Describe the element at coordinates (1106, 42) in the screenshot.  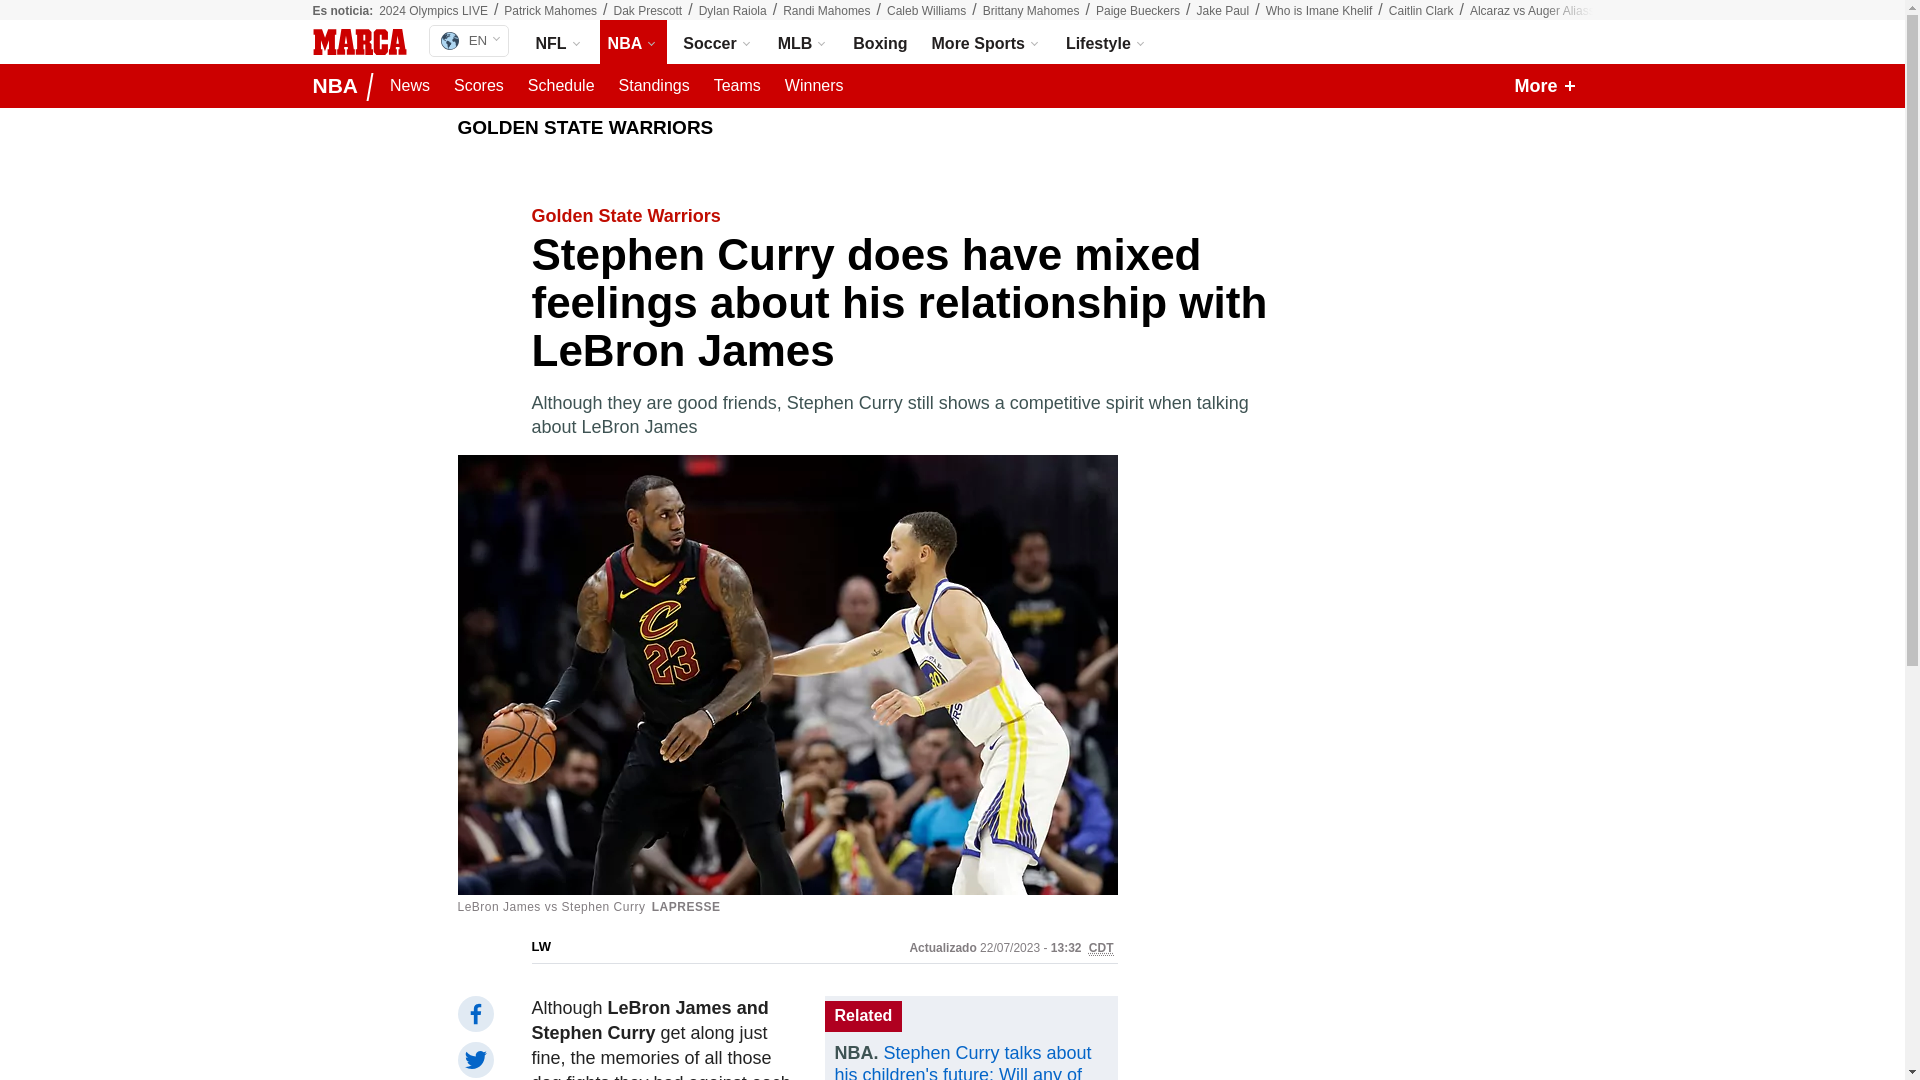
I see `Lifestyle` at that location.